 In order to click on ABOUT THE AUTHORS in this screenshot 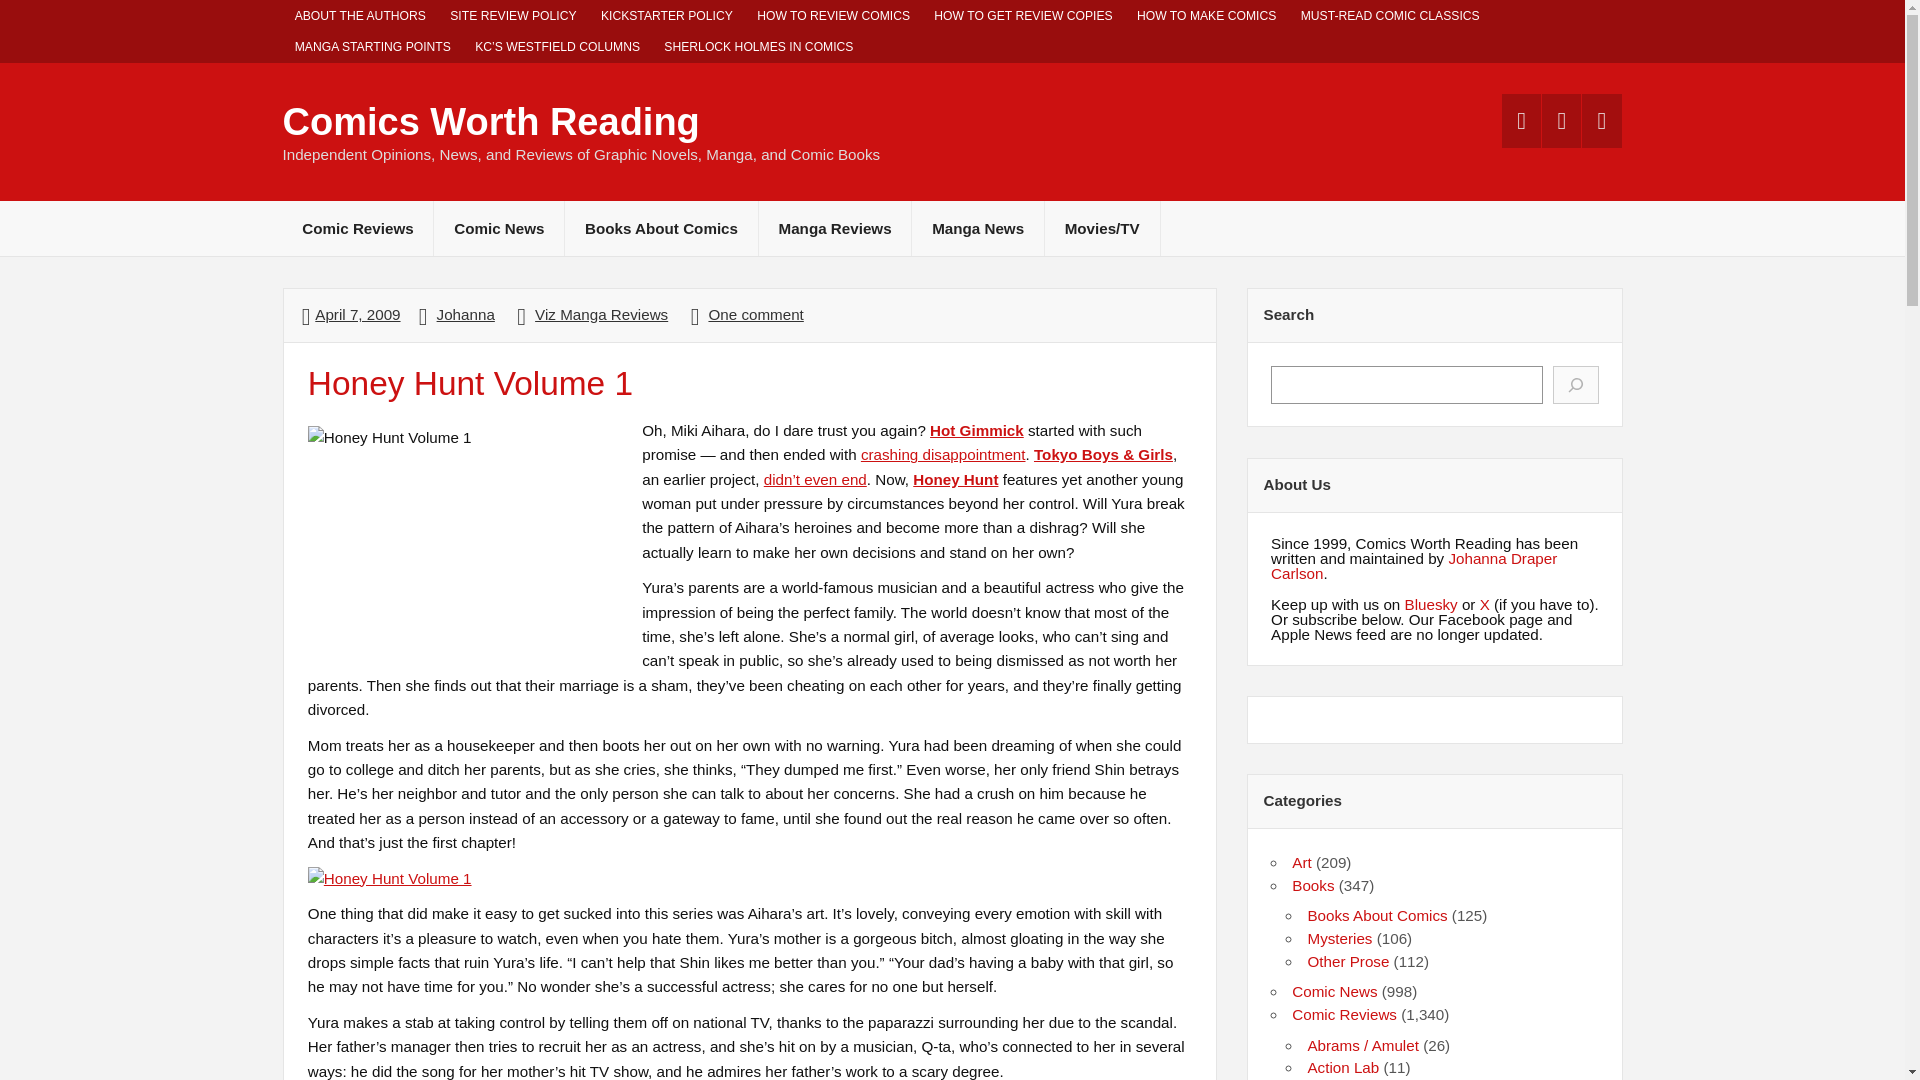, I will do `click(360, 16)`.